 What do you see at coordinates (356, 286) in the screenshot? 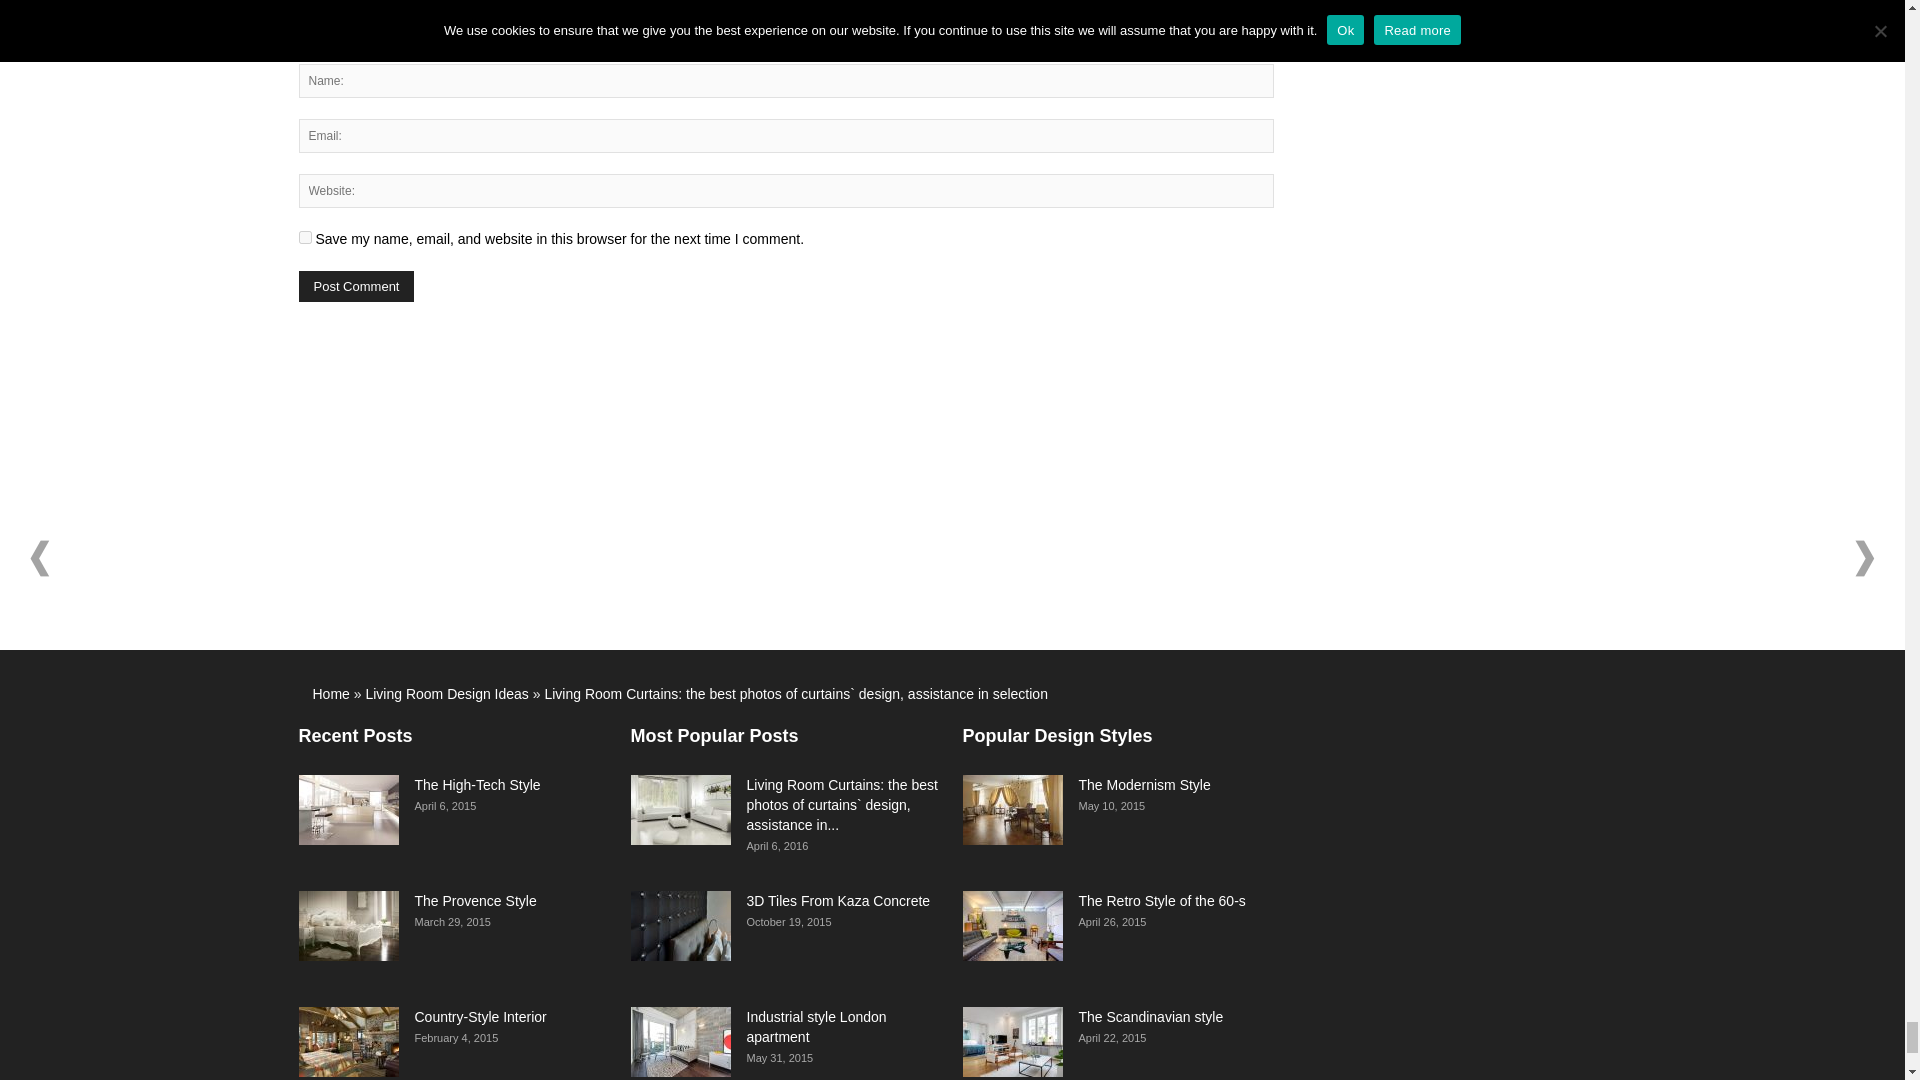
I see `Post Comment` at bounding box center [356, 286].